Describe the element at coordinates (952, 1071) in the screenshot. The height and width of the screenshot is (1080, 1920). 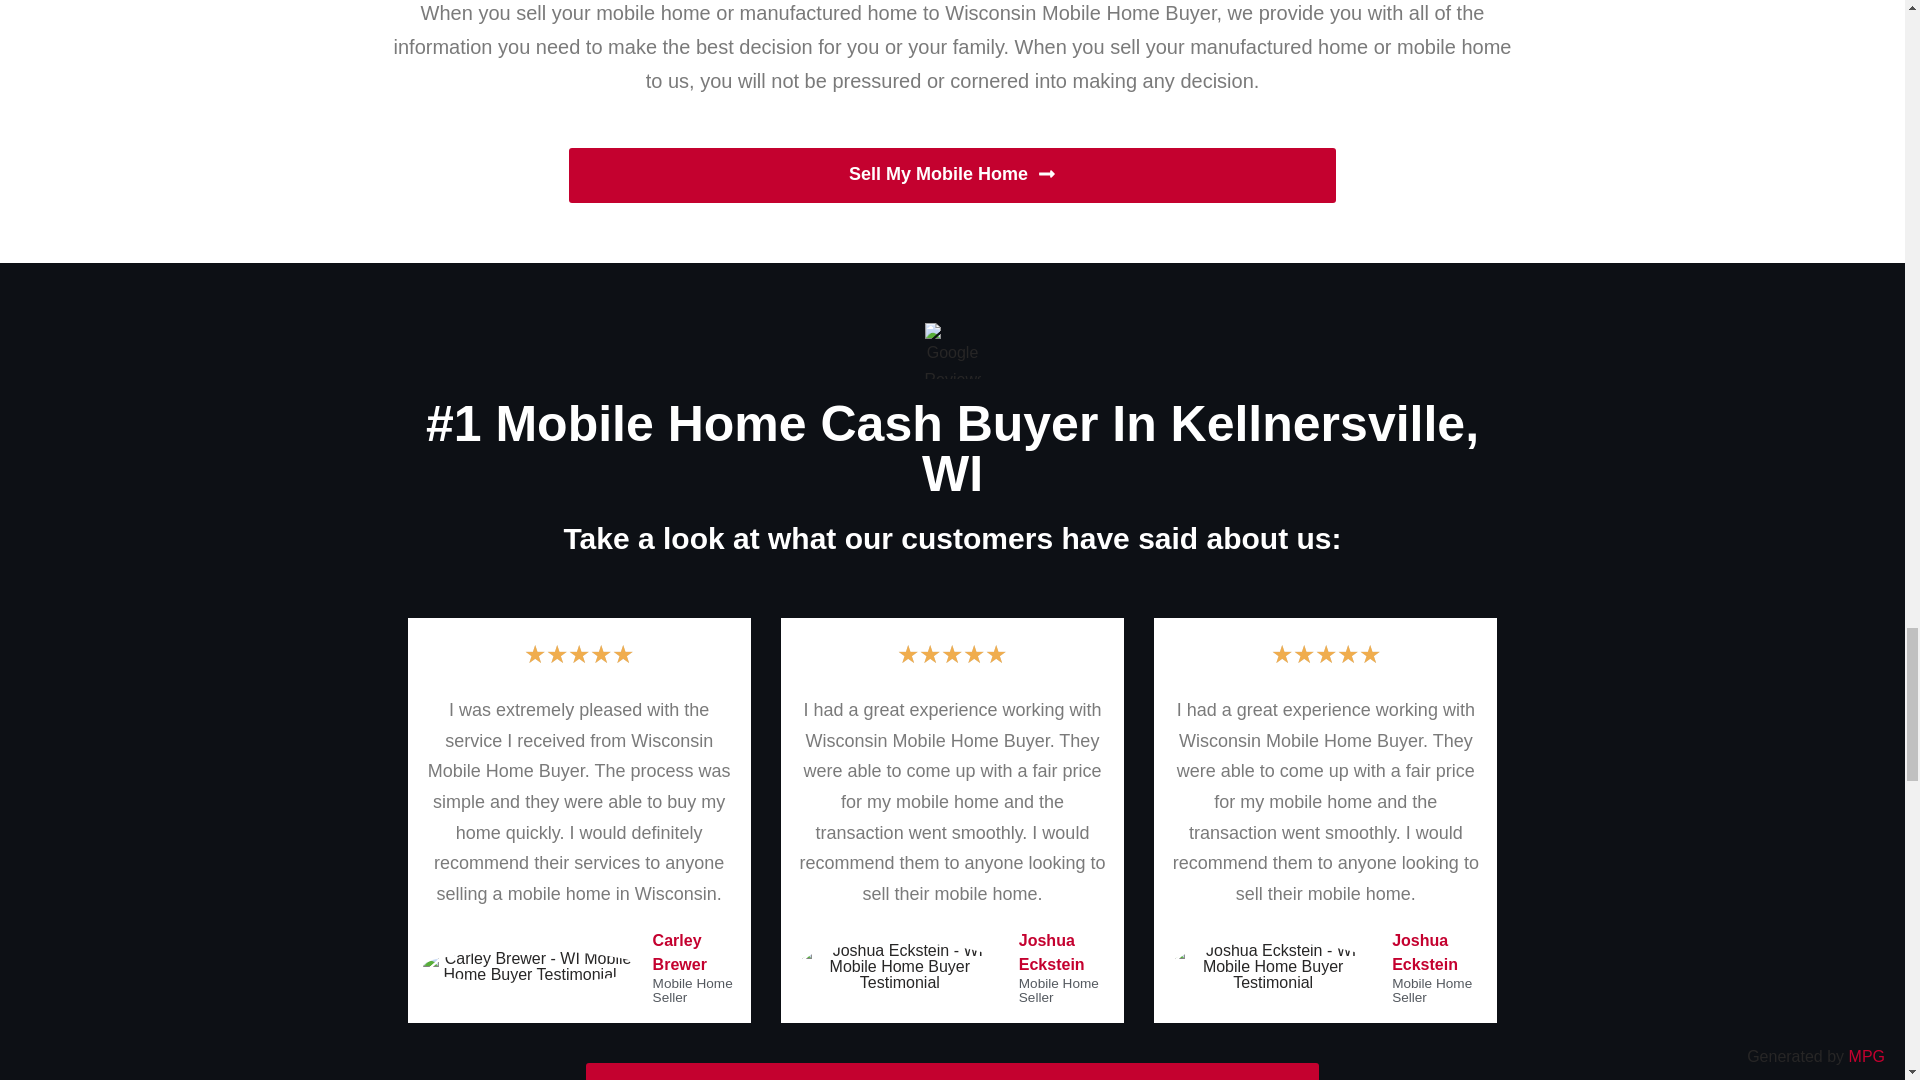
I see `I Want A Cash Offer!` at that location.